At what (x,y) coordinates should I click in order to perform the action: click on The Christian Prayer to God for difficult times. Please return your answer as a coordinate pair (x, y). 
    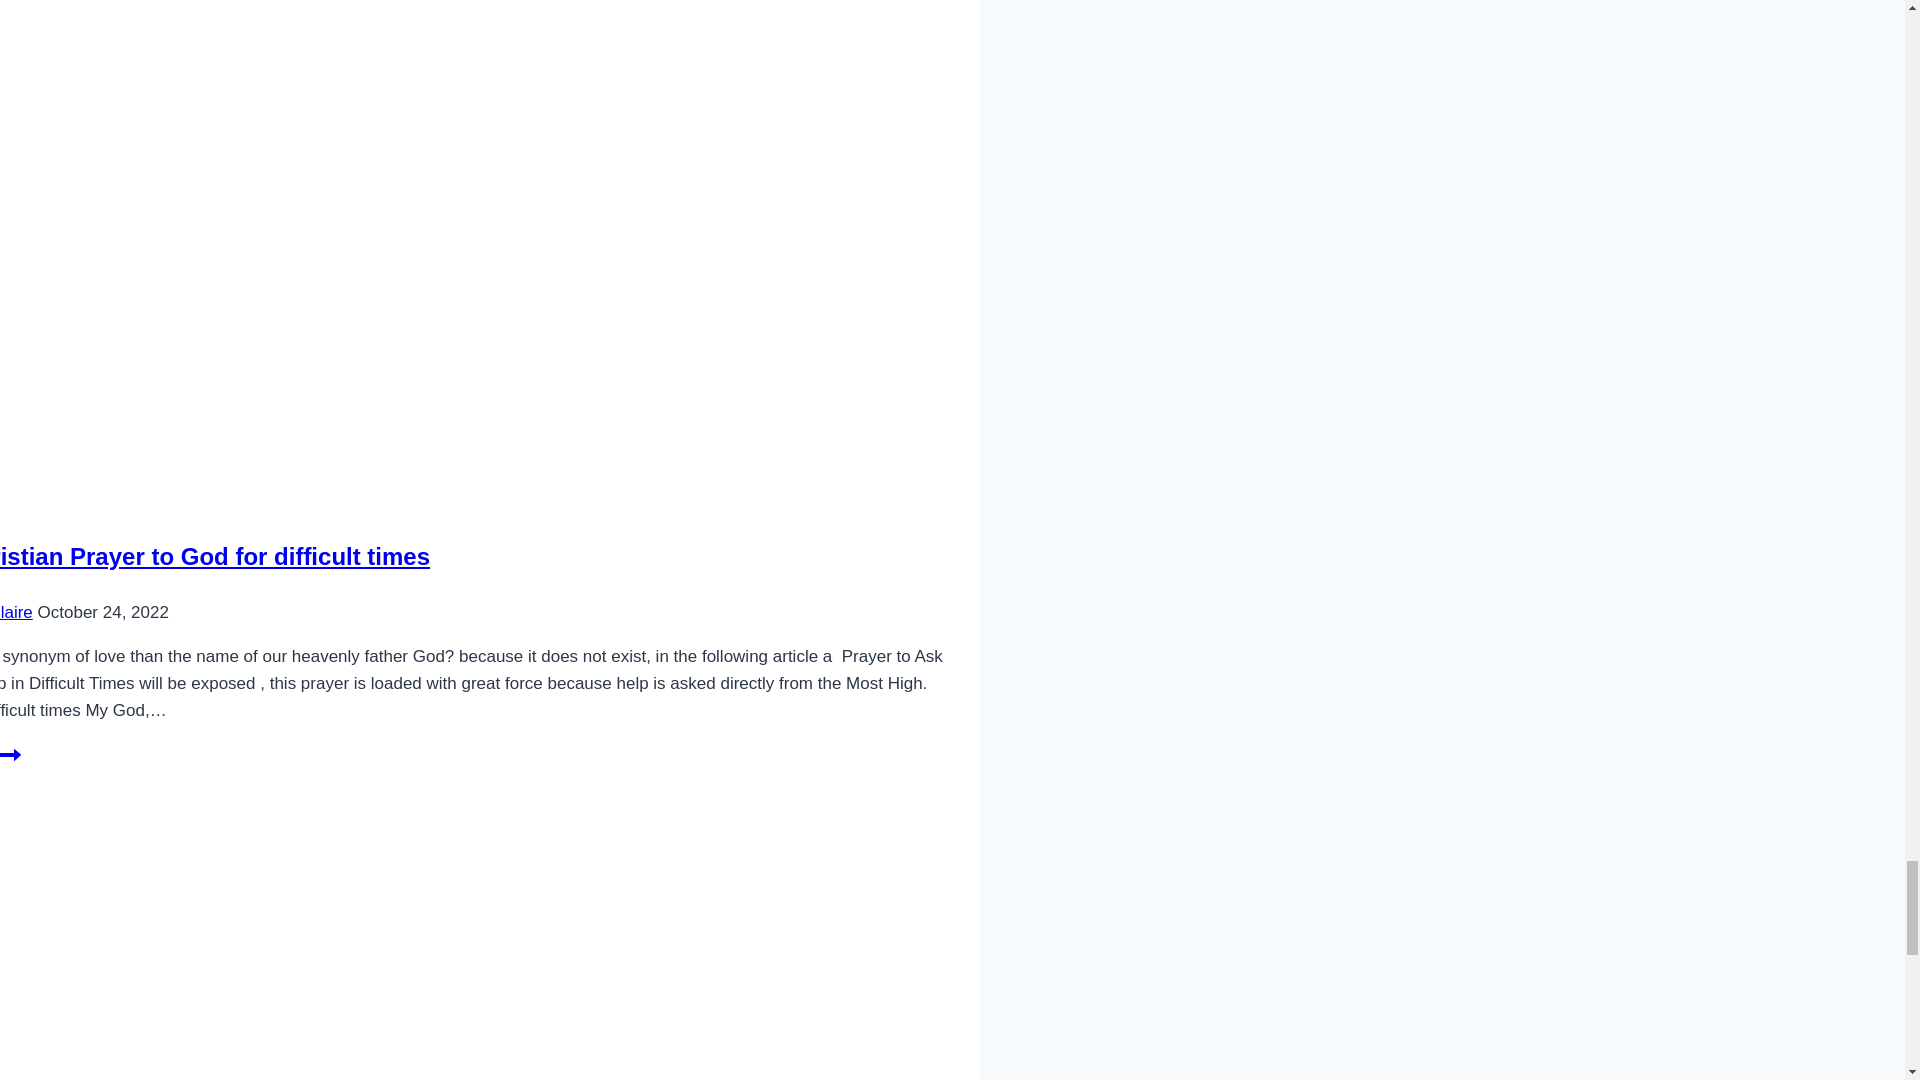
    Looking at the image, I should click on (215, 556).